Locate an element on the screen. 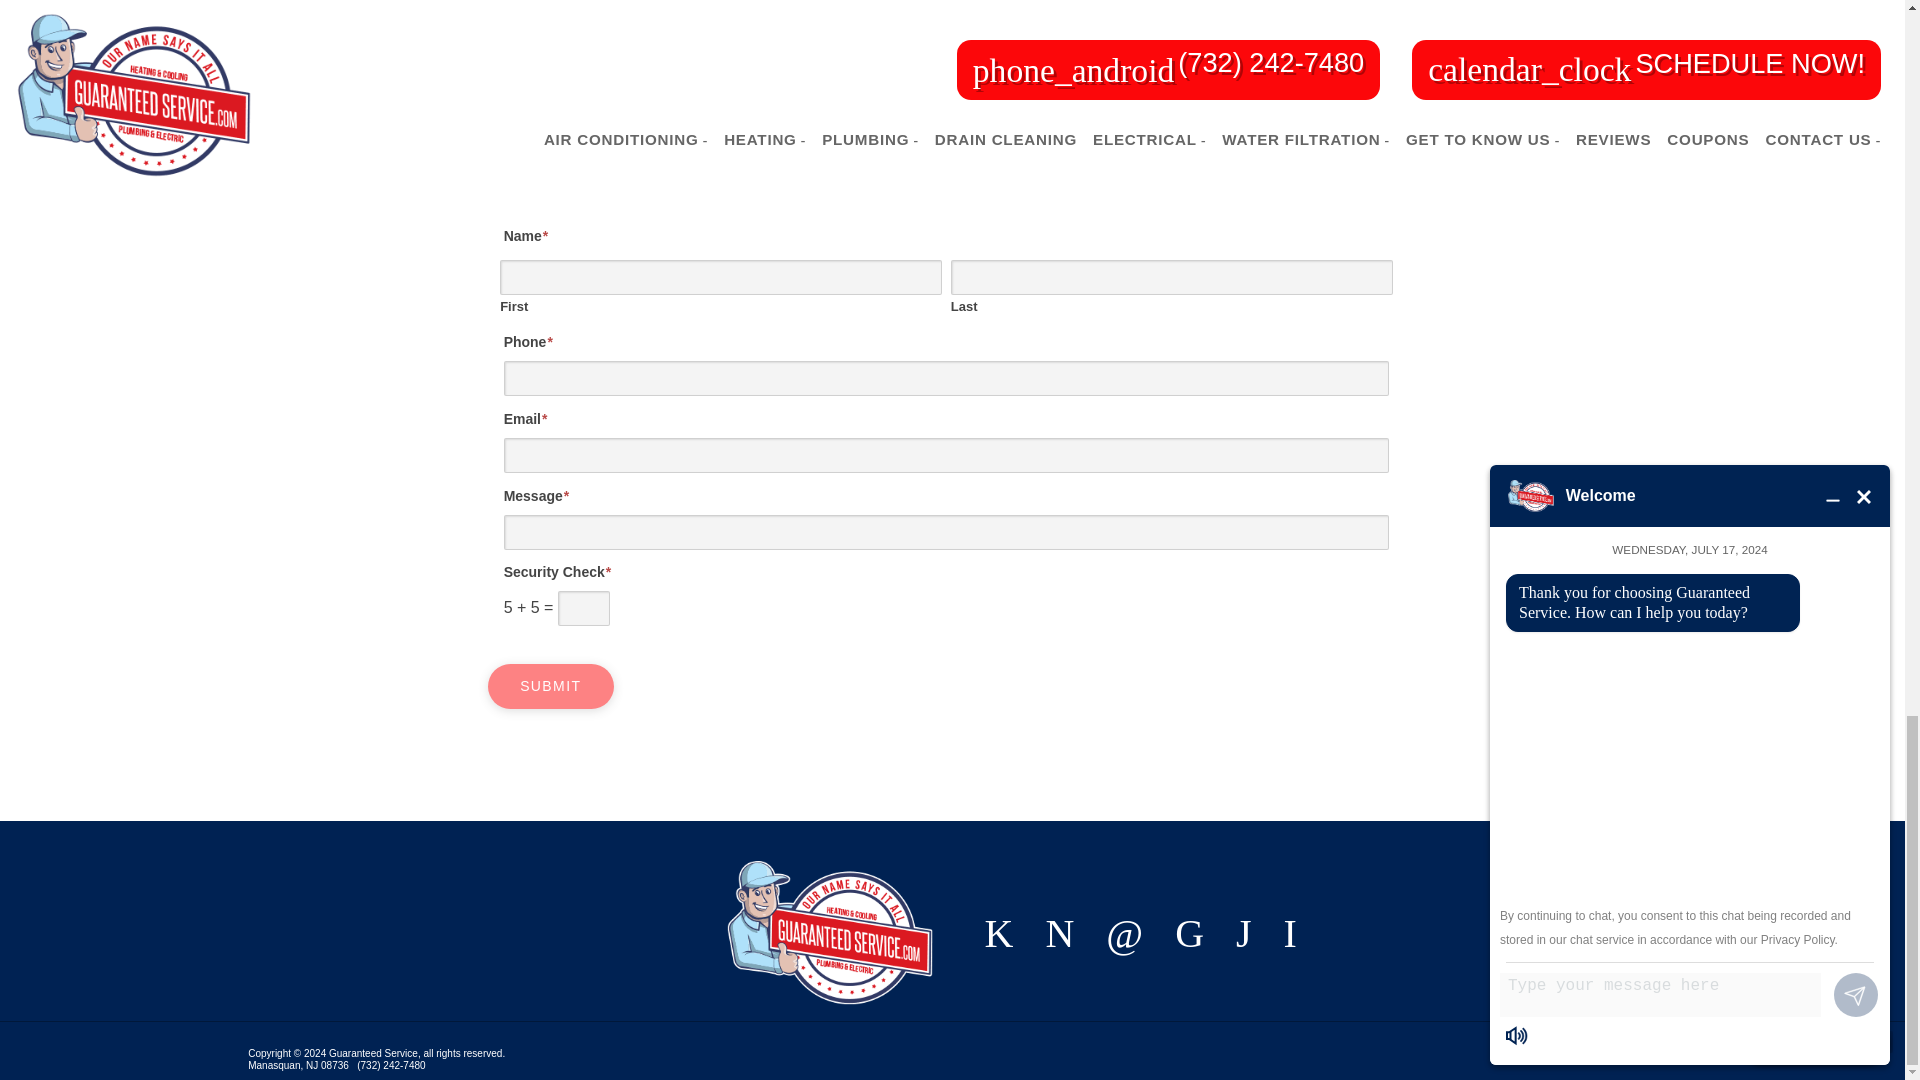 This screenshot has width=1920, height=1080. Google is located at coordinates (1124, 931).